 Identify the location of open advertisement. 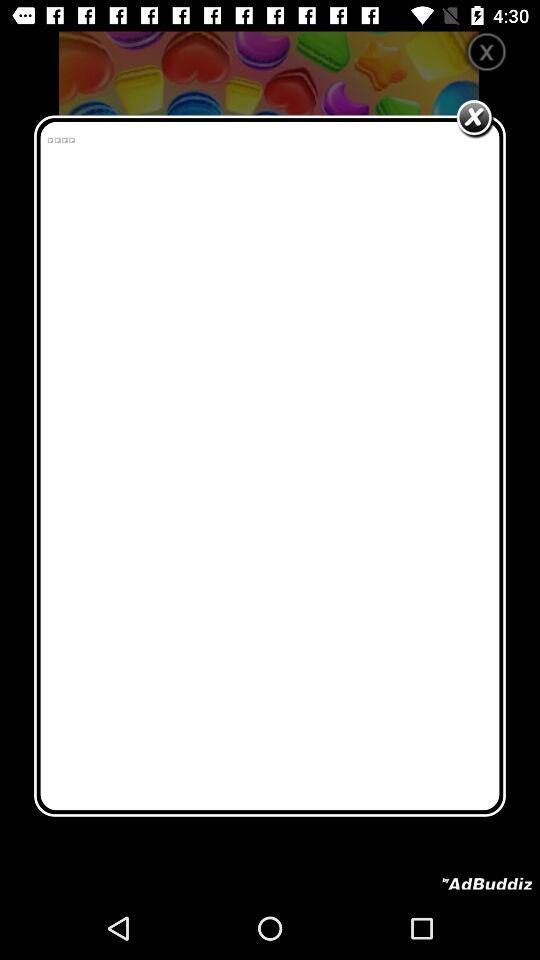
(487, 884).